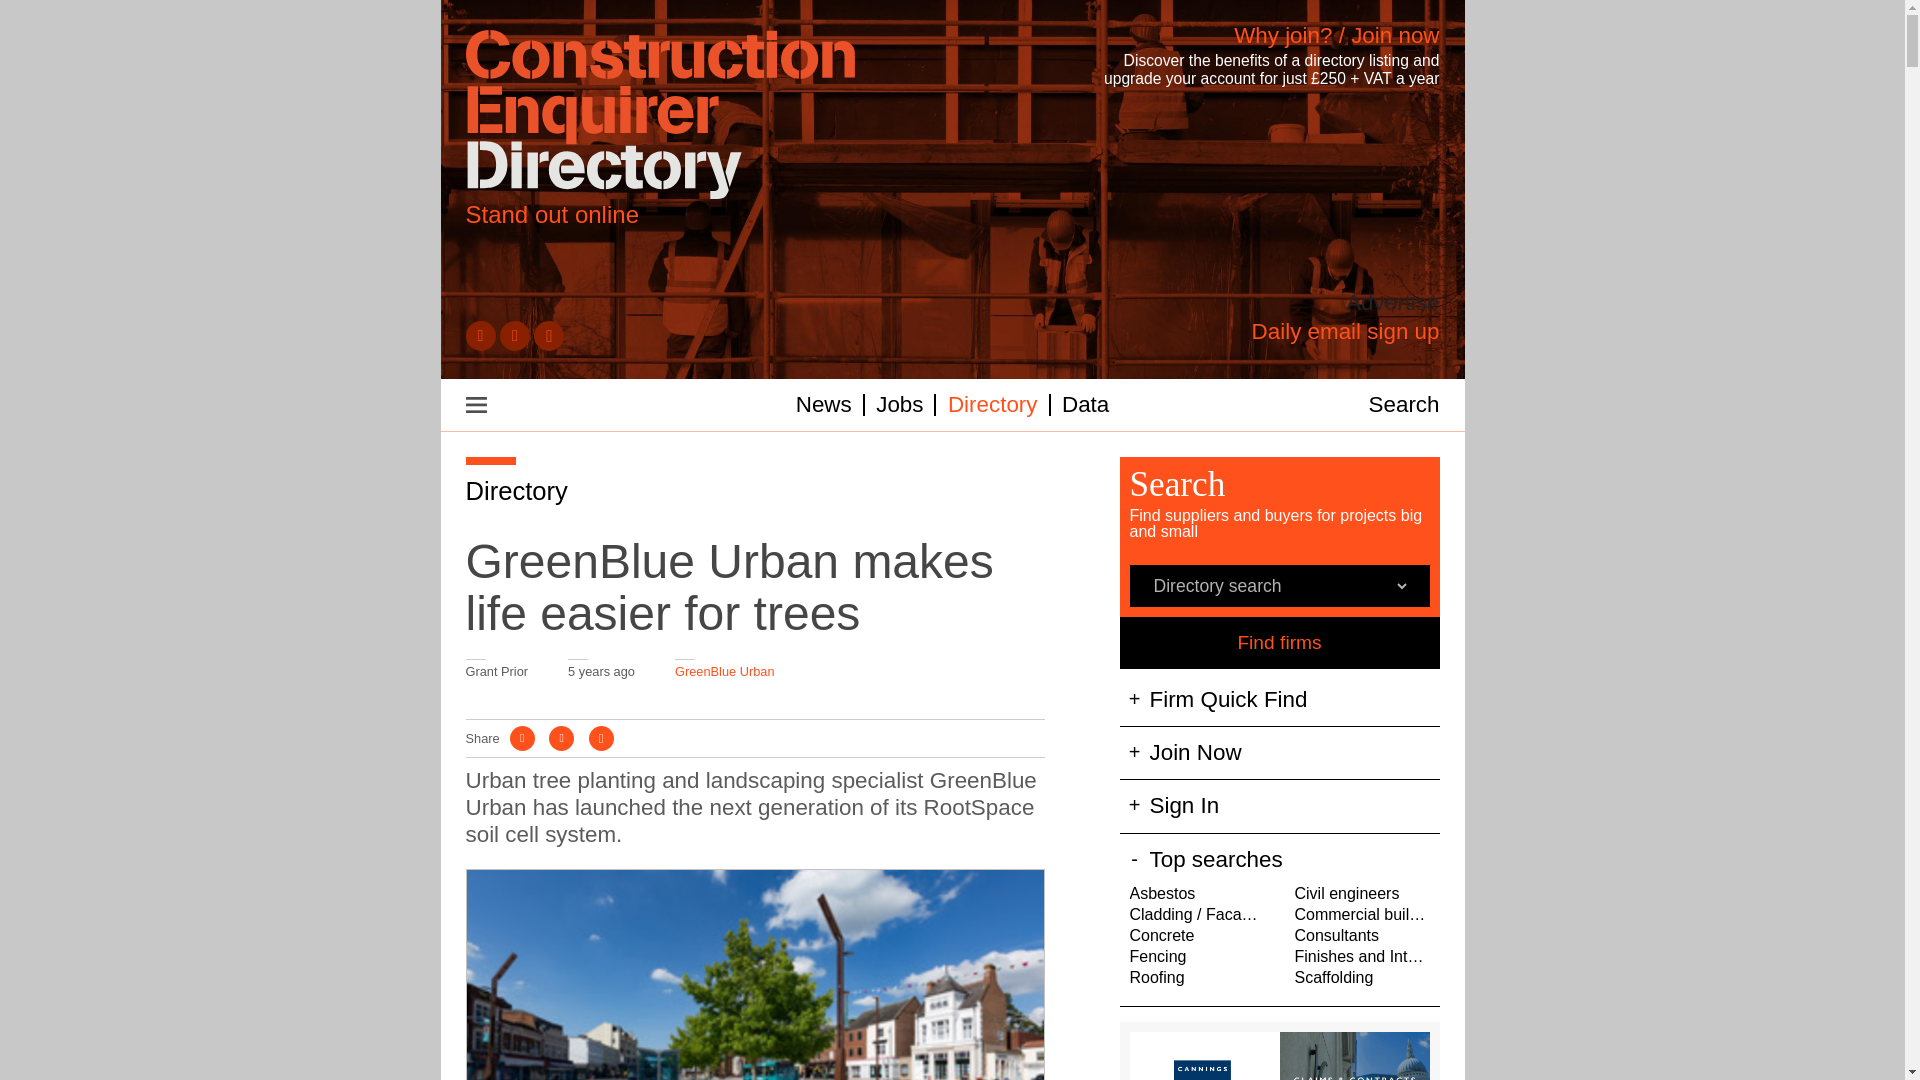  I want to click on Menu, so click(476, 404).